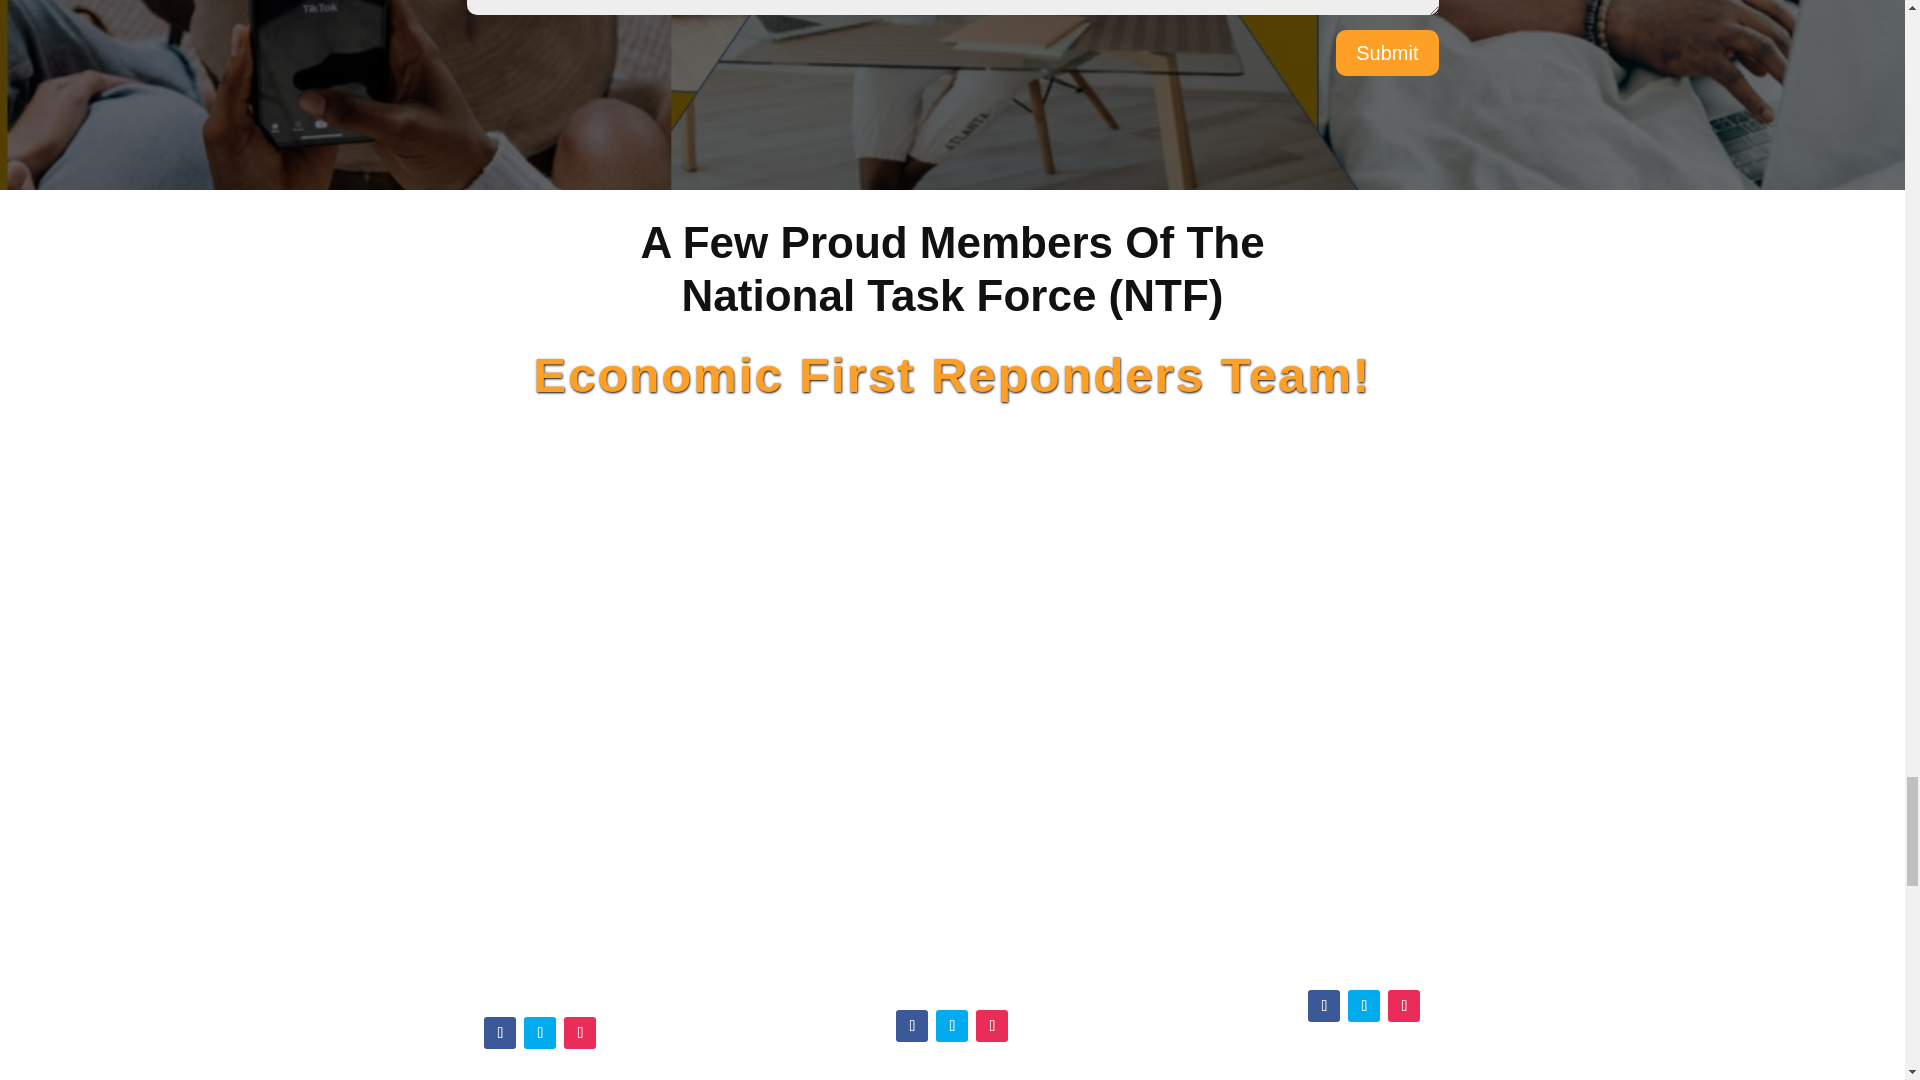 This screenshot has width=1920, height=1080. What do you see at coordinates (580, 1032) in the screenshot?
I see `Follow on Instagram` at bounding box center [580, 1032].